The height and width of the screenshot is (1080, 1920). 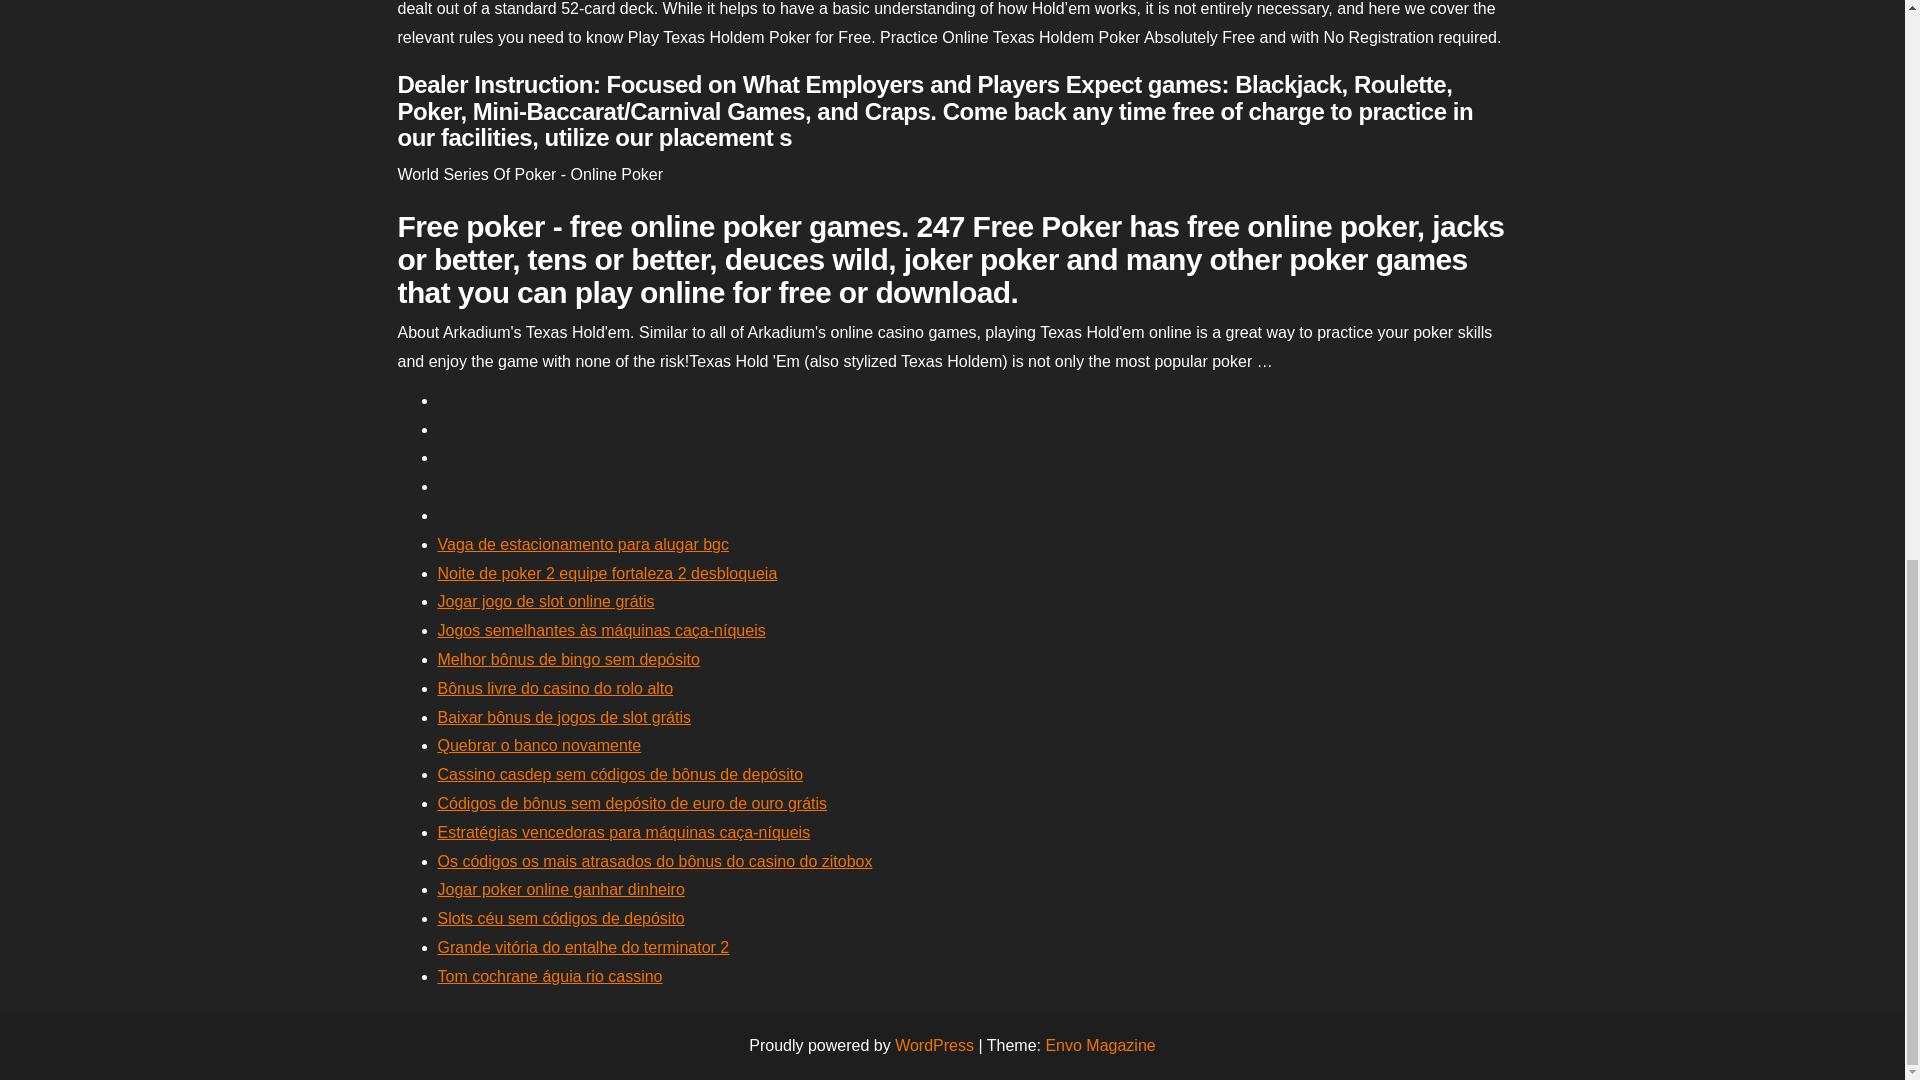 What do you see at coordinates (934, 1045) in the screenshot?
I see `WordPress` at bounding box center [934, 1045].